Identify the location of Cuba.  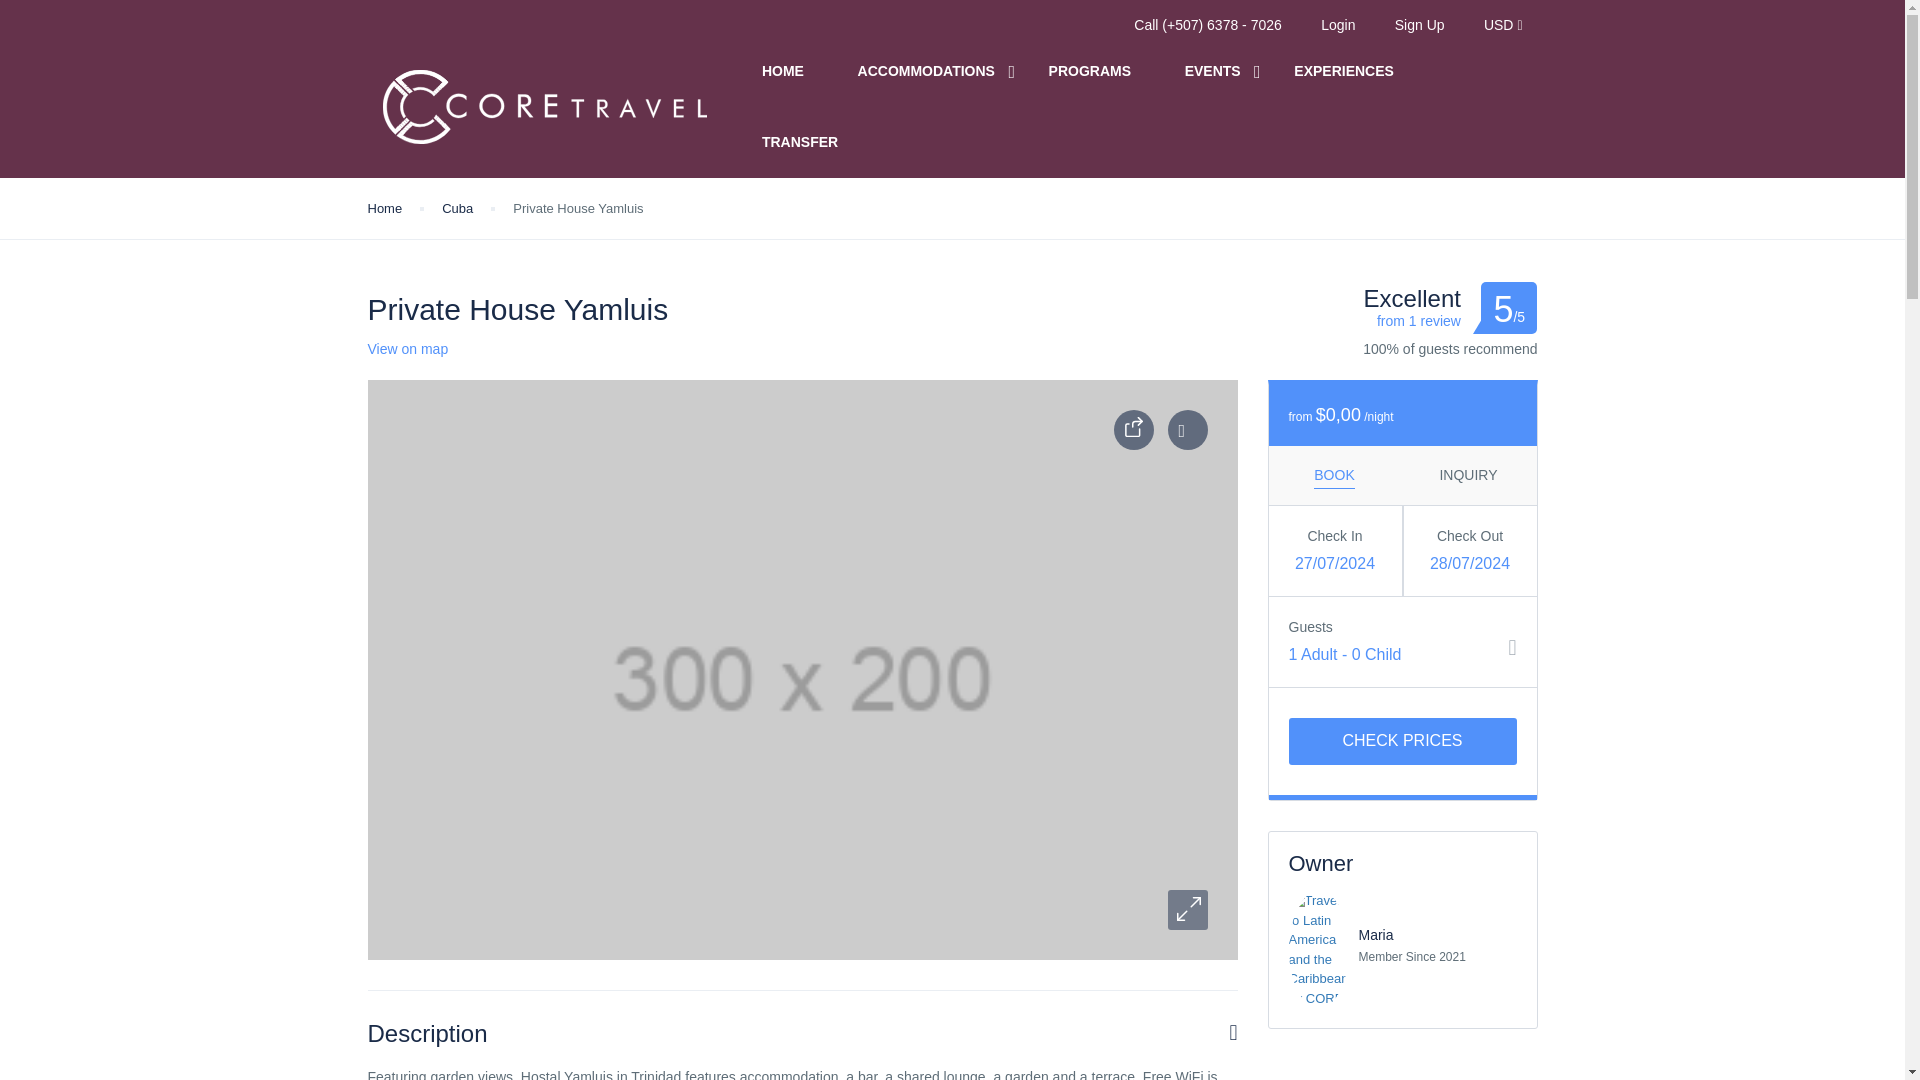
(456, 208).